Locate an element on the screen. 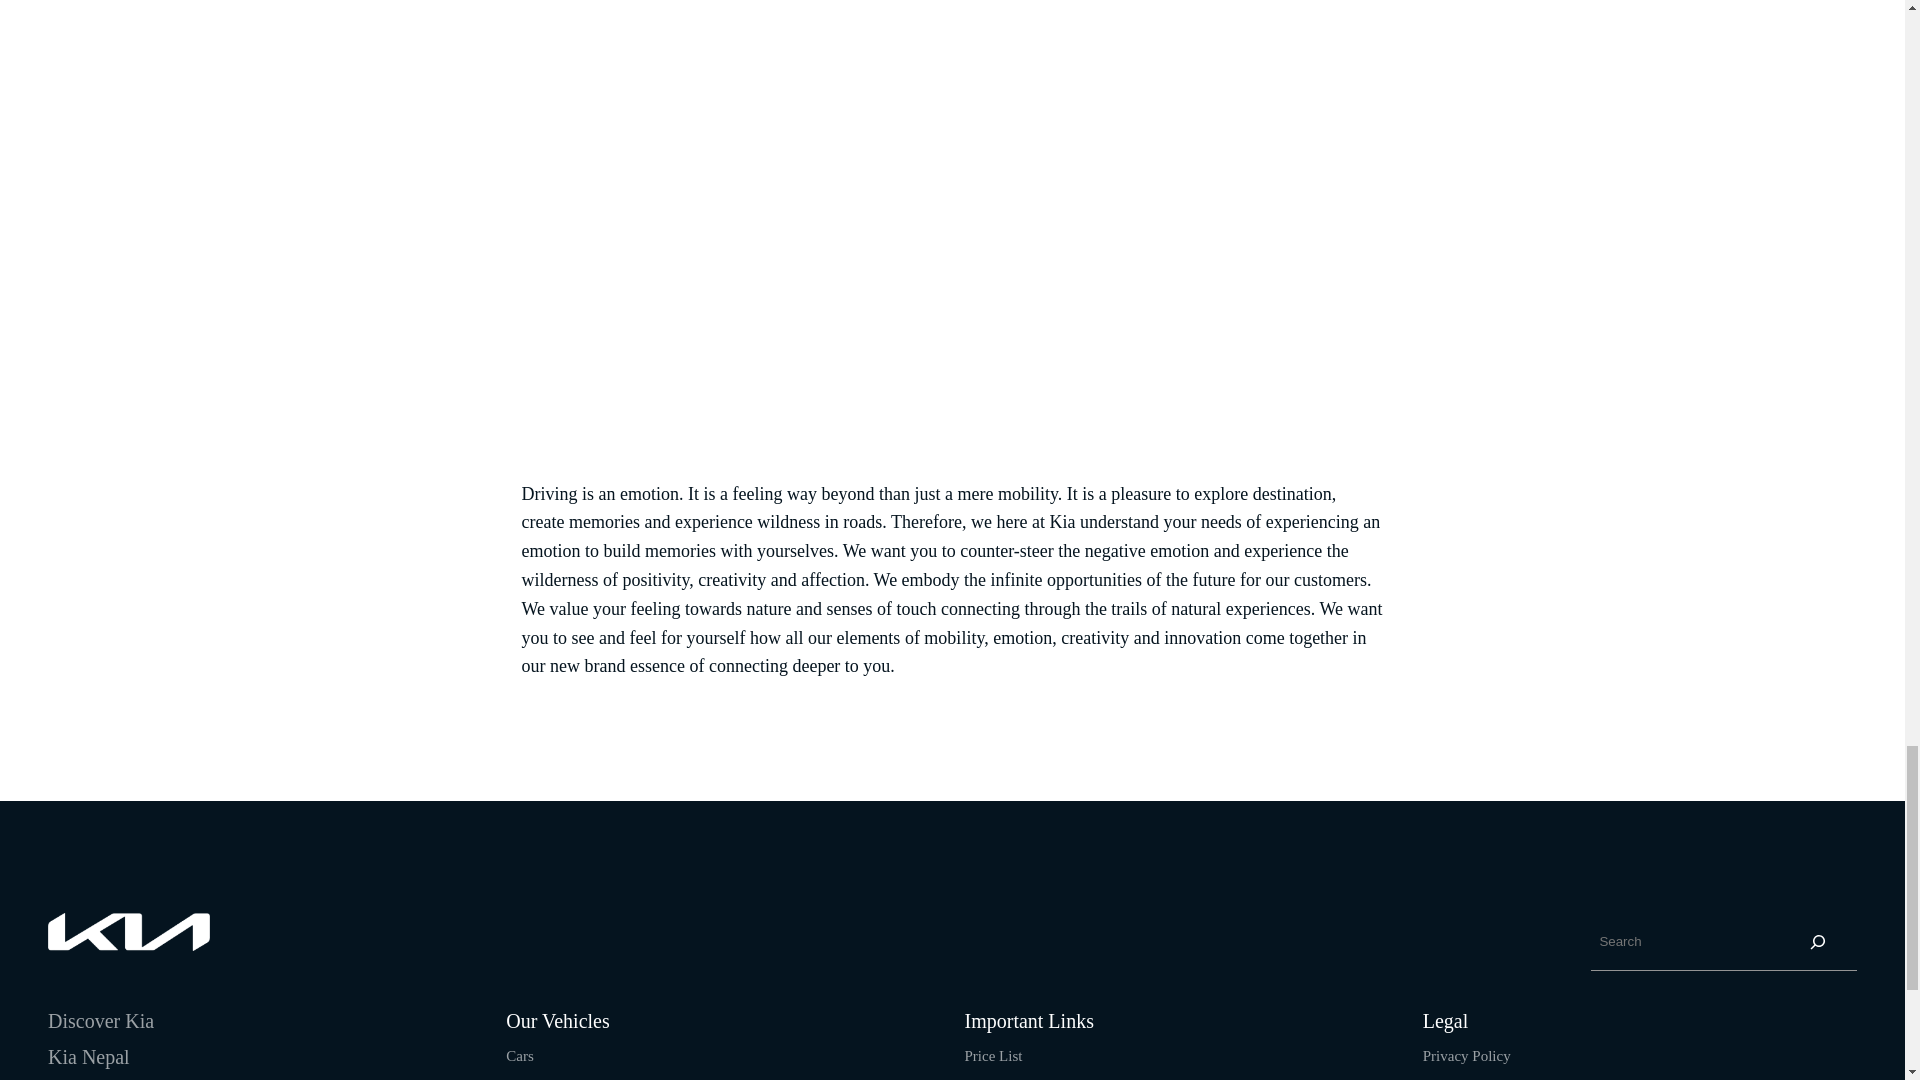 This screenshot has height=1080, width=1920. Discover Kia is located at coordinates (100, 1020).